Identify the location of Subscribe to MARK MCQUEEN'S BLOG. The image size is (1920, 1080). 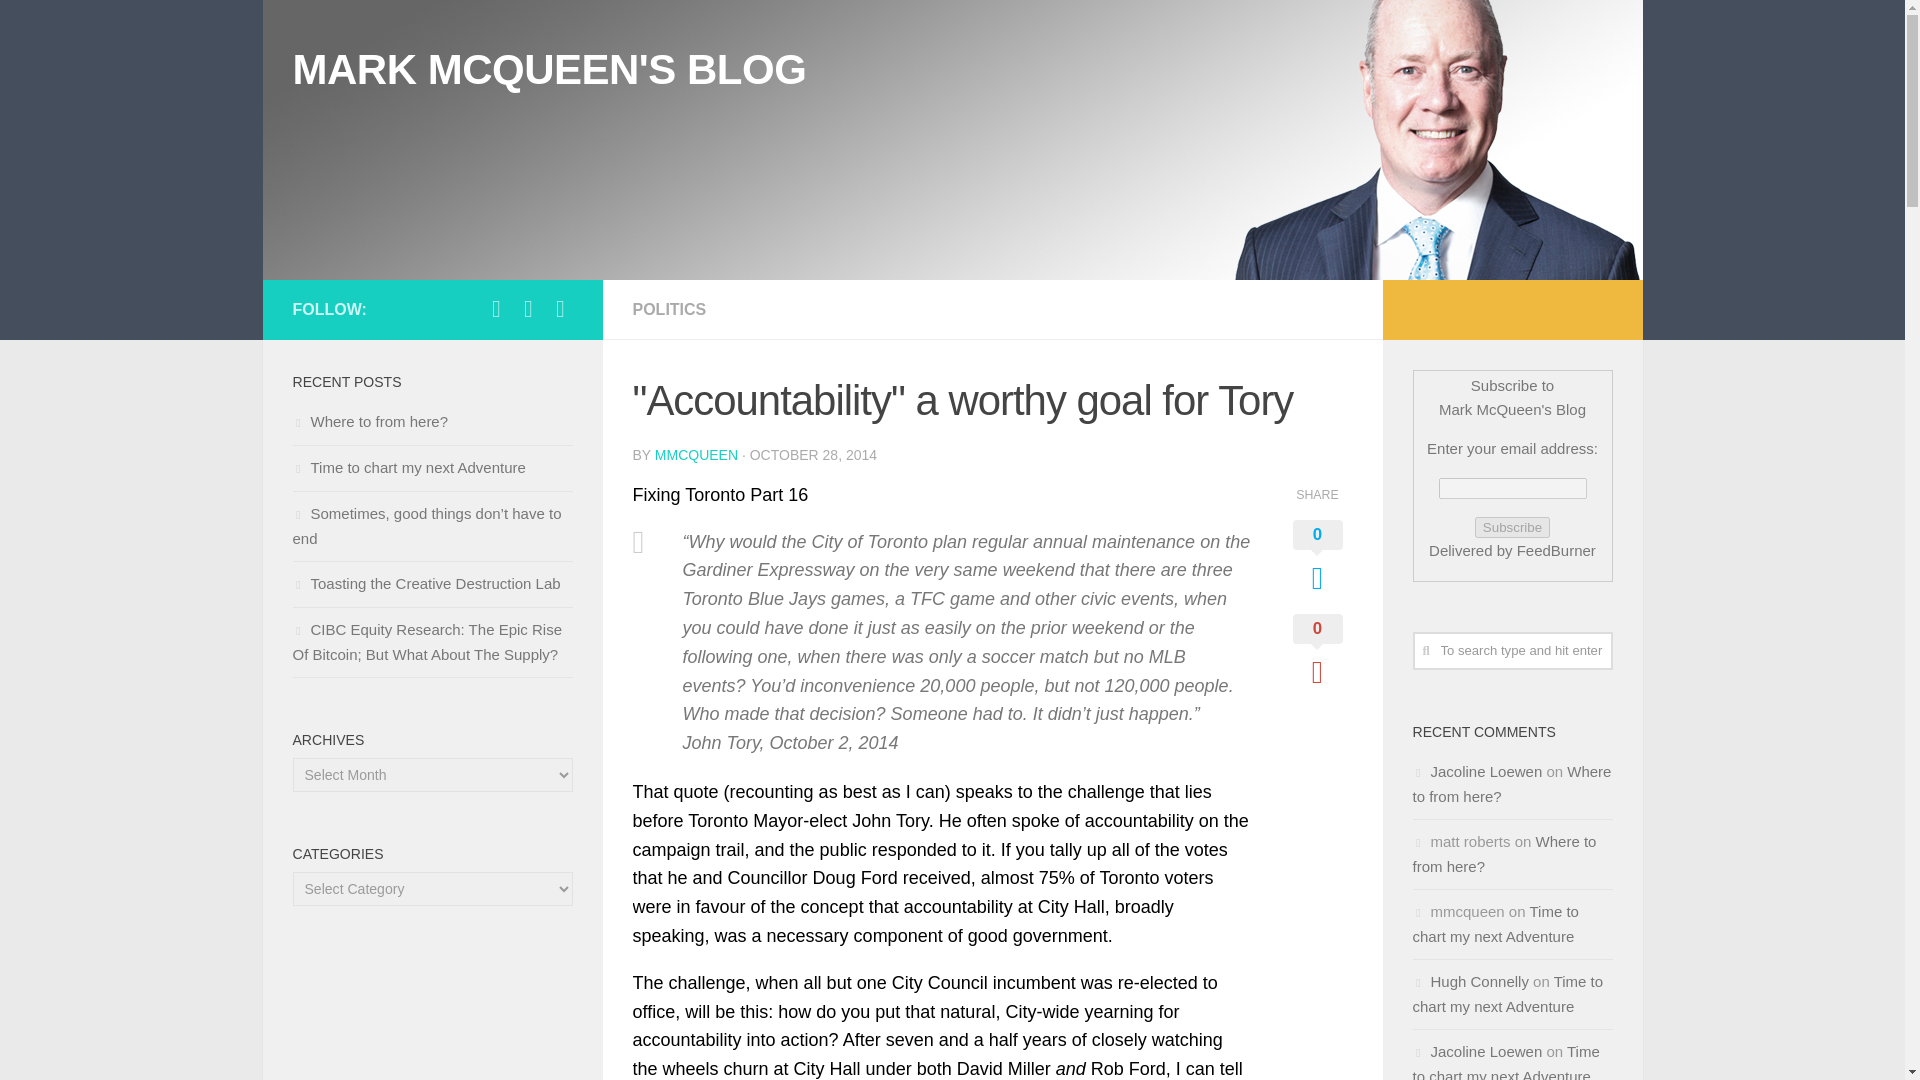
(560, 308).